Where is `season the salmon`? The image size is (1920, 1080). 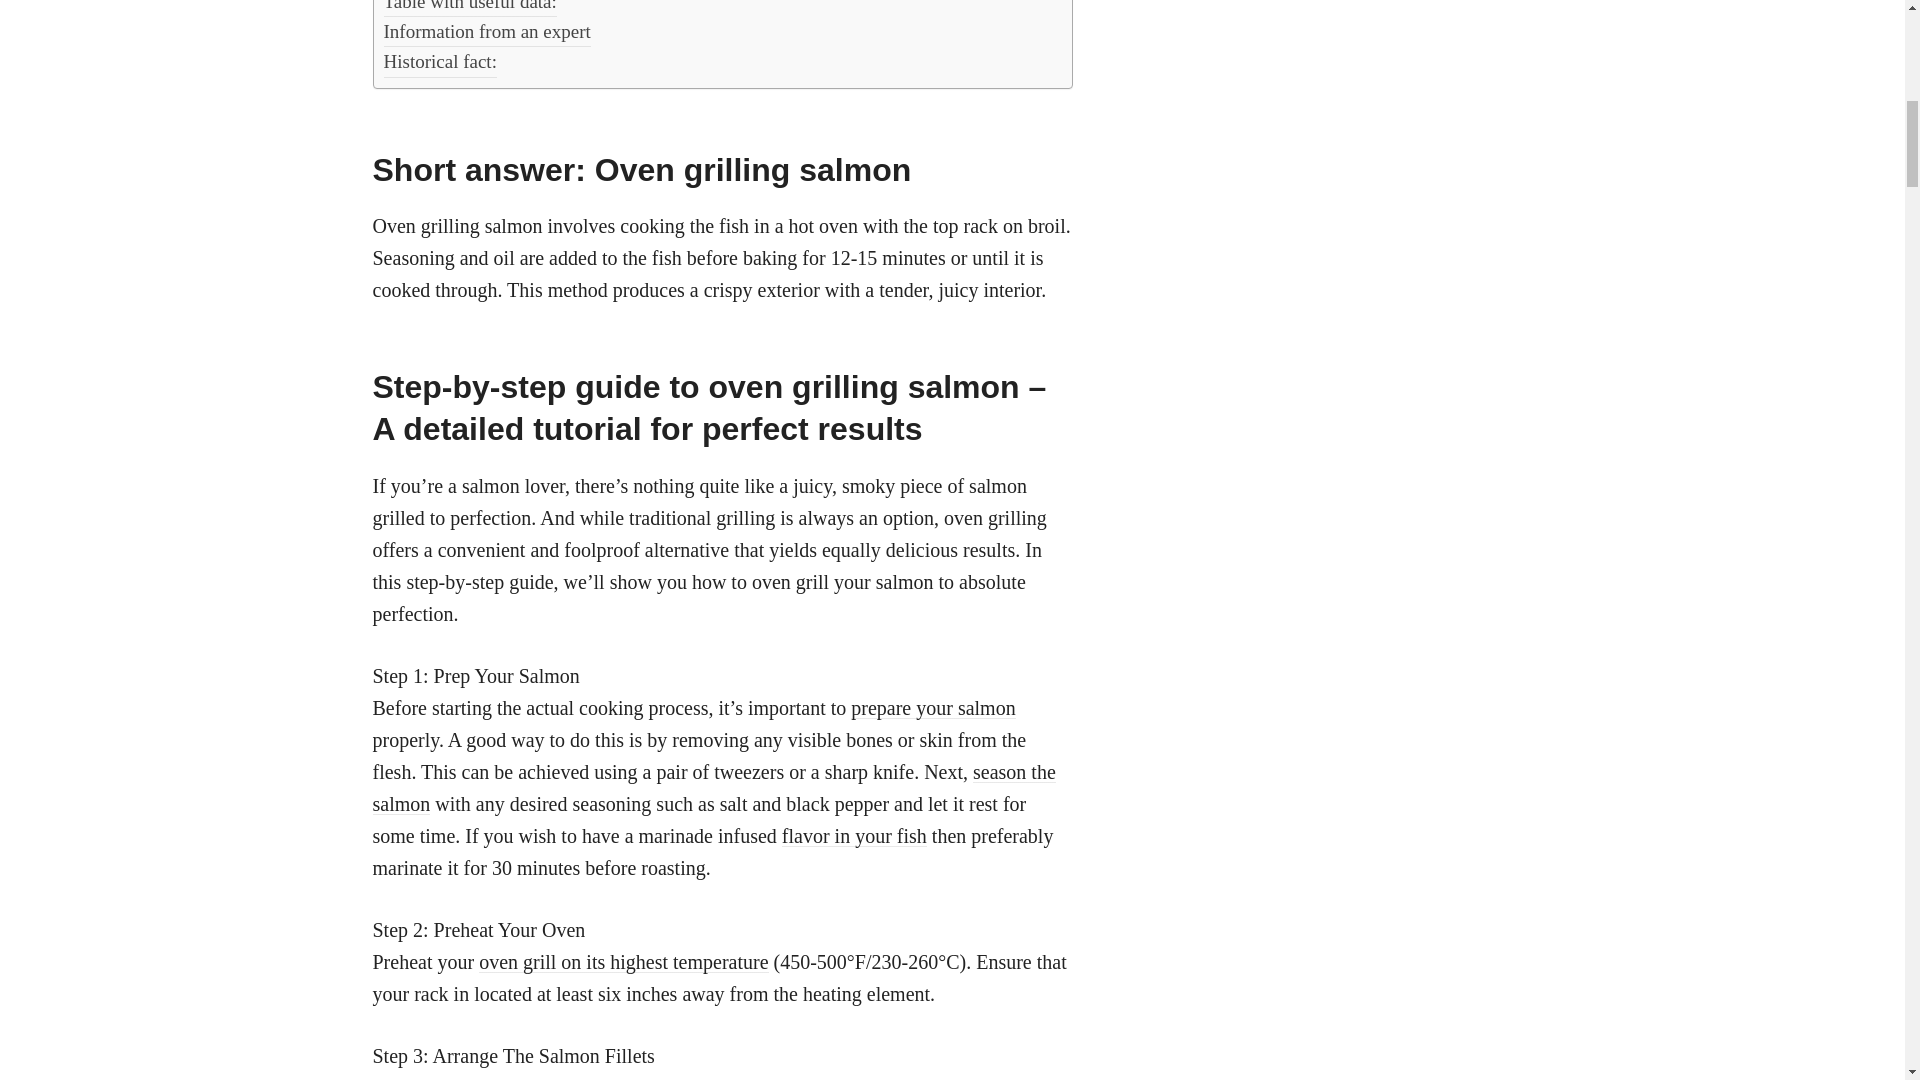 season the salmon is located at coordinates (713, 788).